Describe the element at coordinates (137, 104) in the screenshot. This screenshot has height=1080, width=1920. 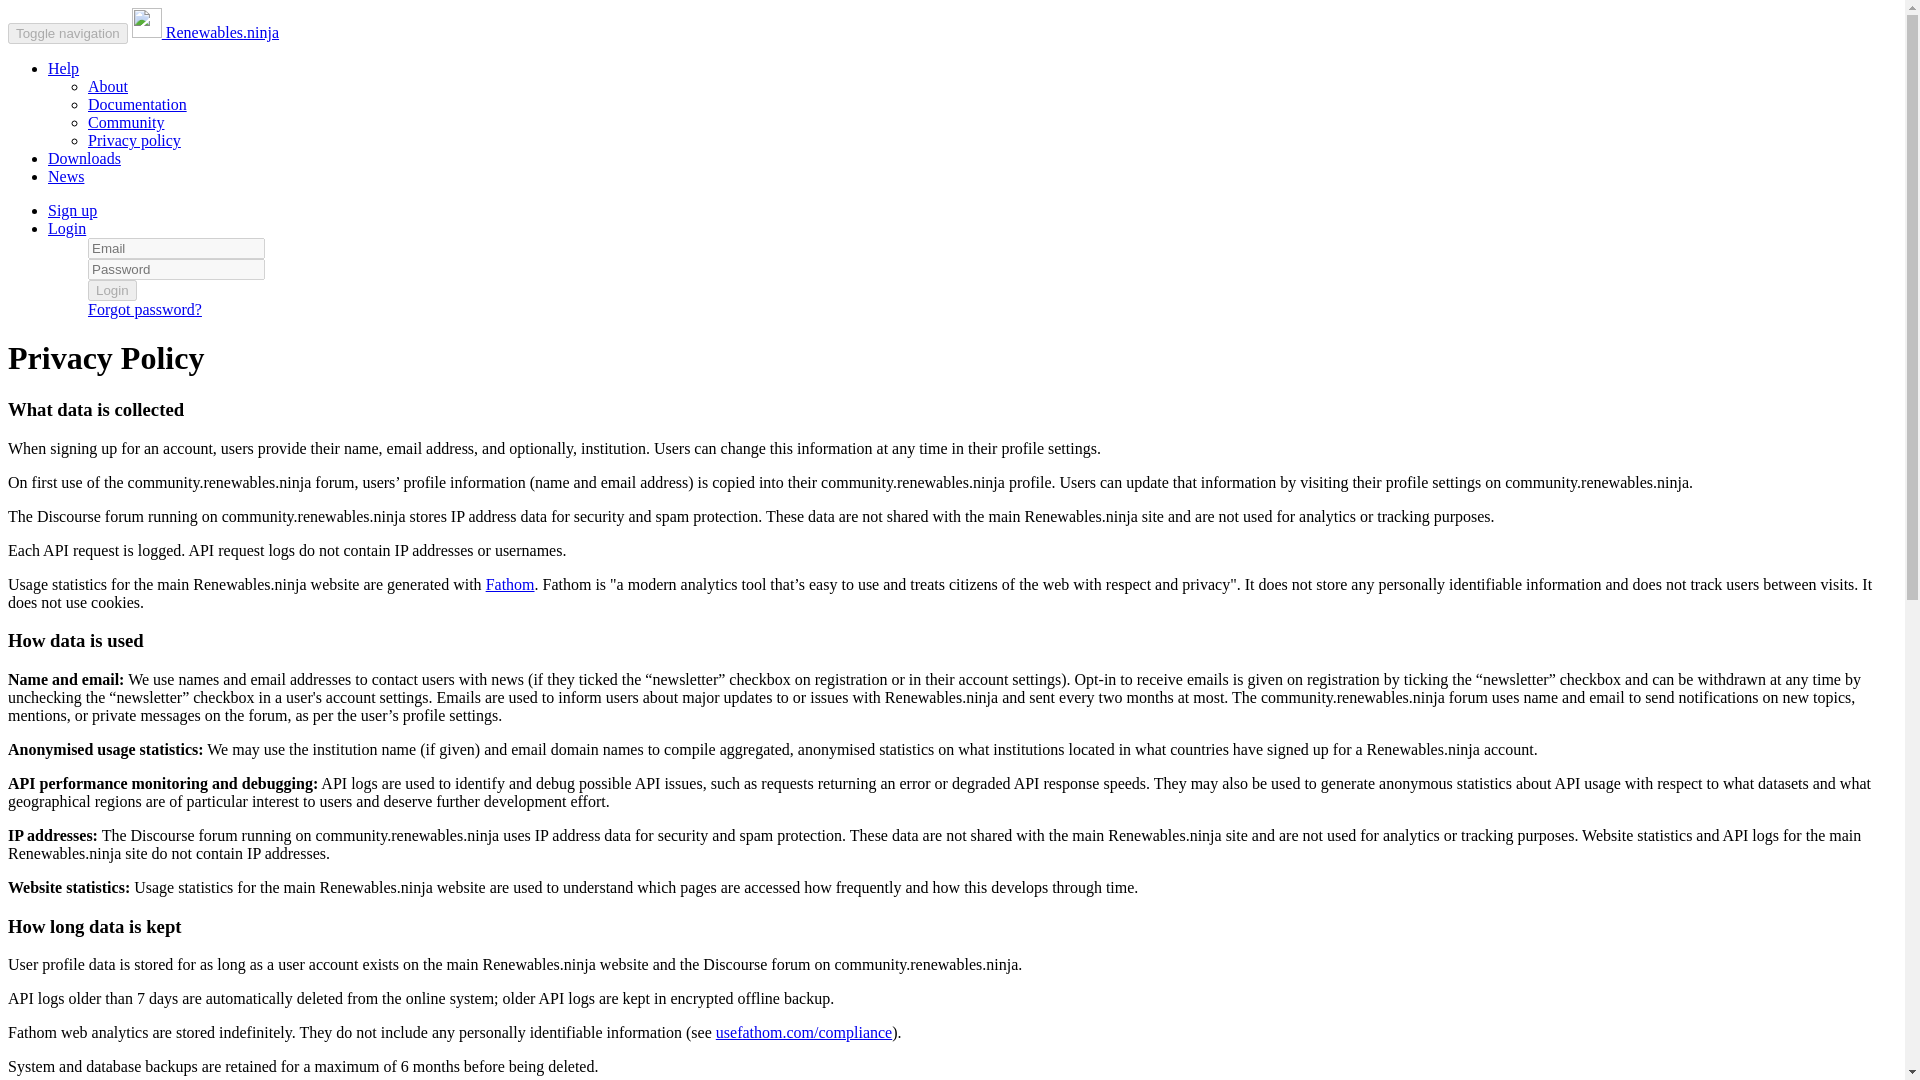
I see `Documentation` at that location.